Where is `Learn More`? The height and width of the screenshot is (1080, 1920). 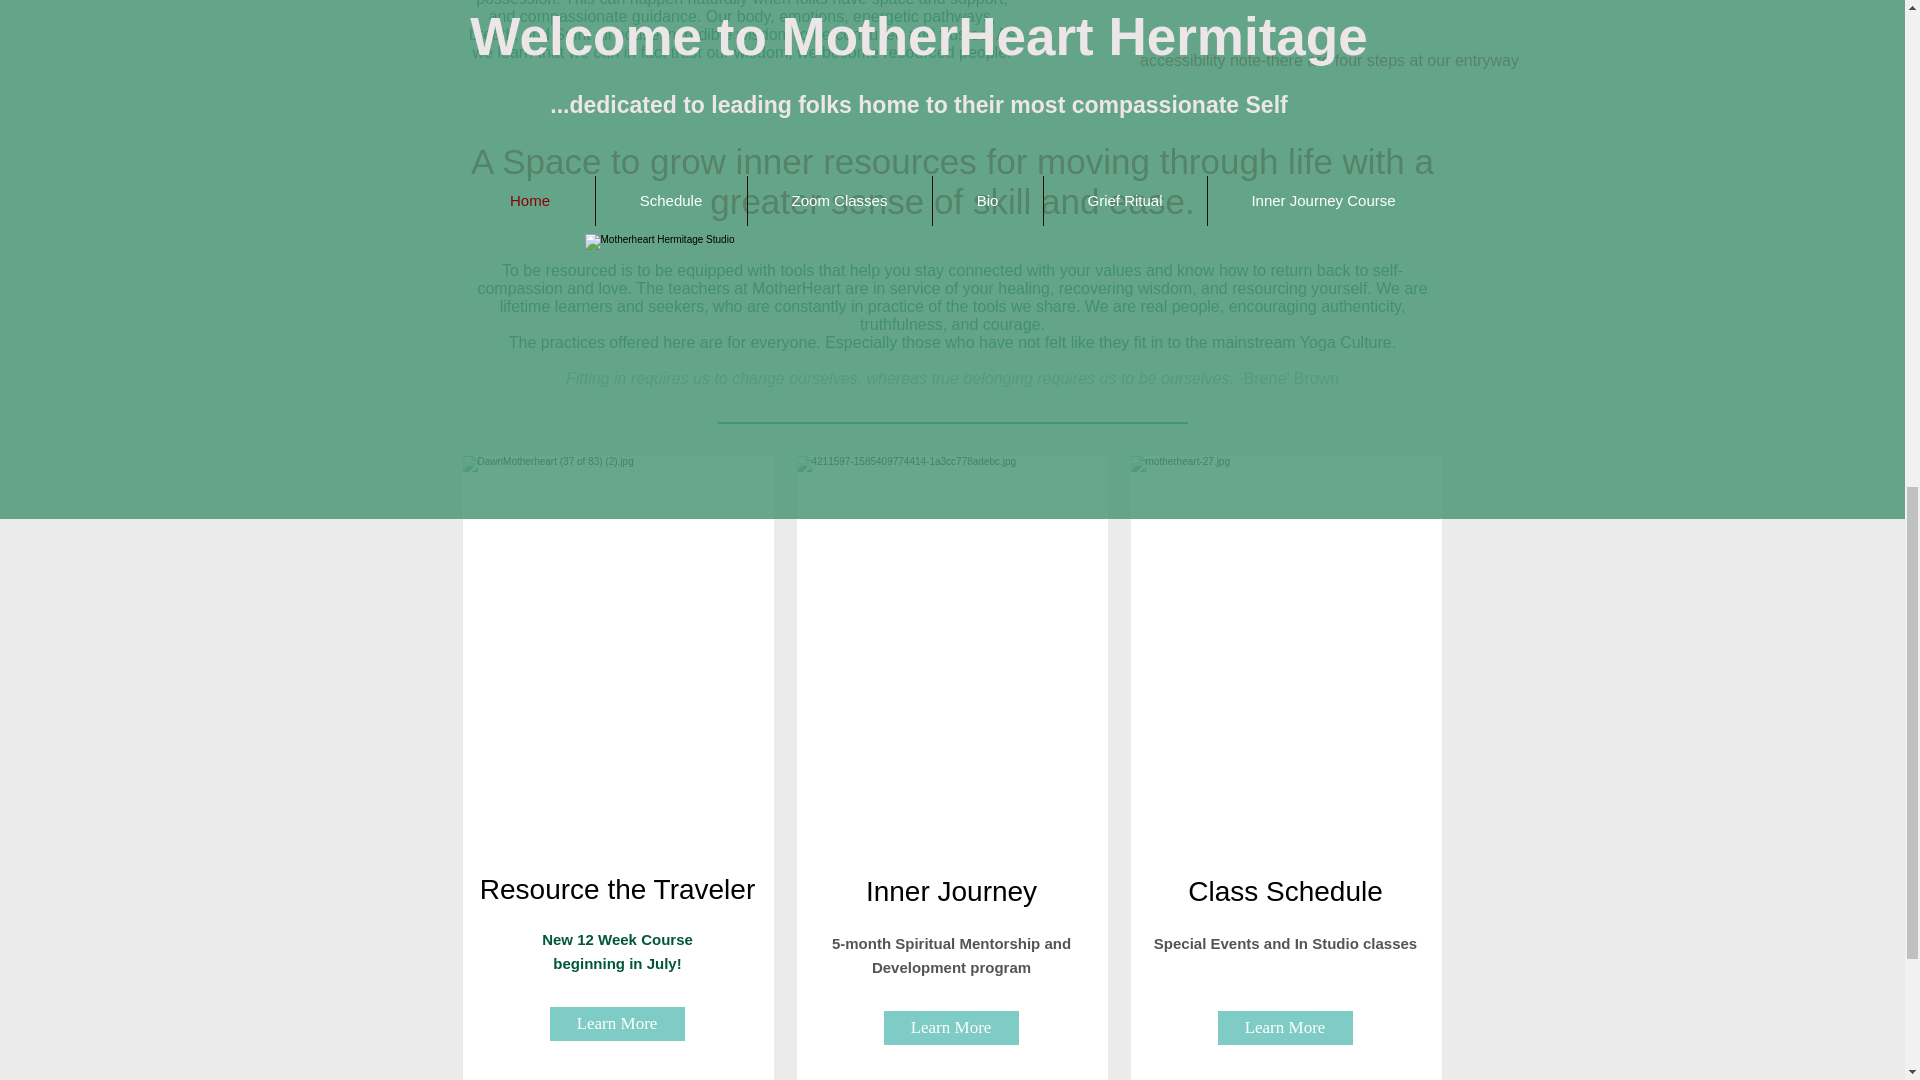
Learn More is located at coordinates (1285, 1028).